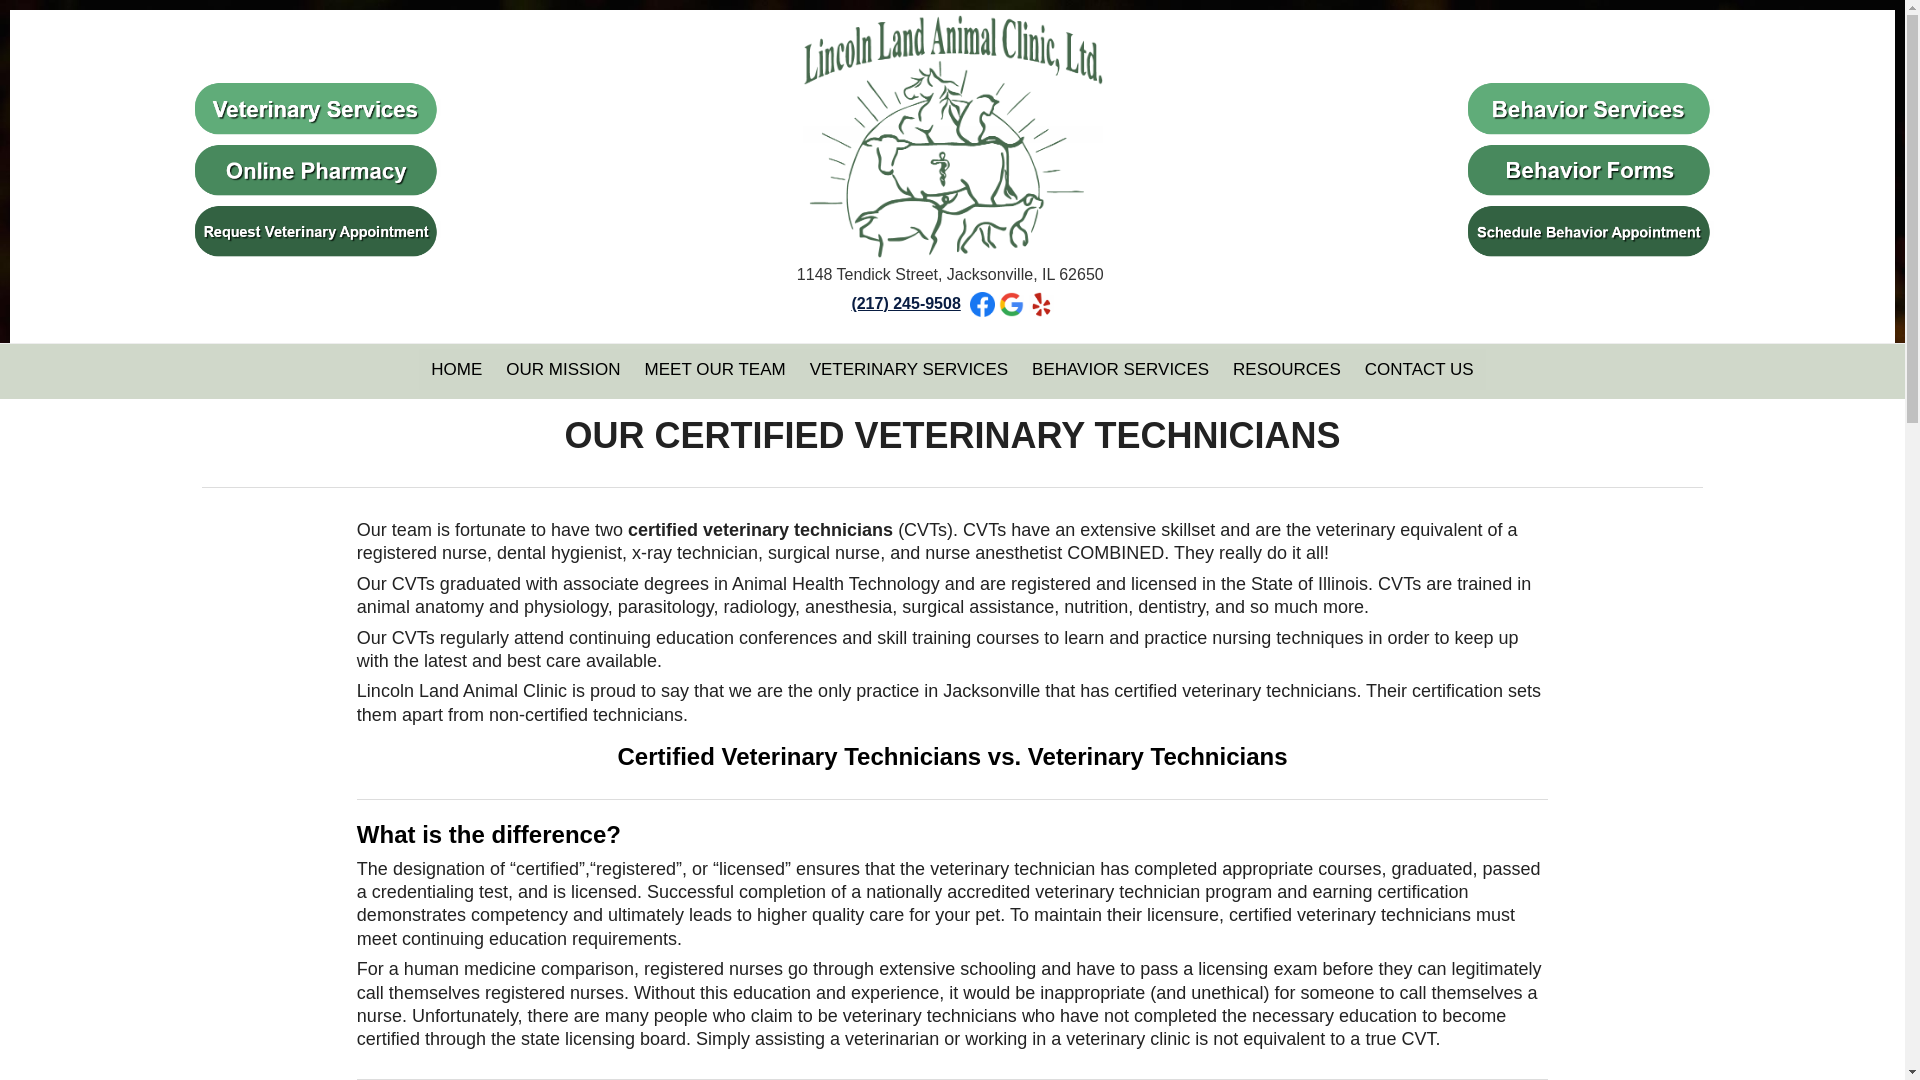 This screenshot has width=1920, height=1080. What do you see at coordinates (316, 108) in the screenshot?
I see `Vet Services Button` at bounding box center [316, 108].